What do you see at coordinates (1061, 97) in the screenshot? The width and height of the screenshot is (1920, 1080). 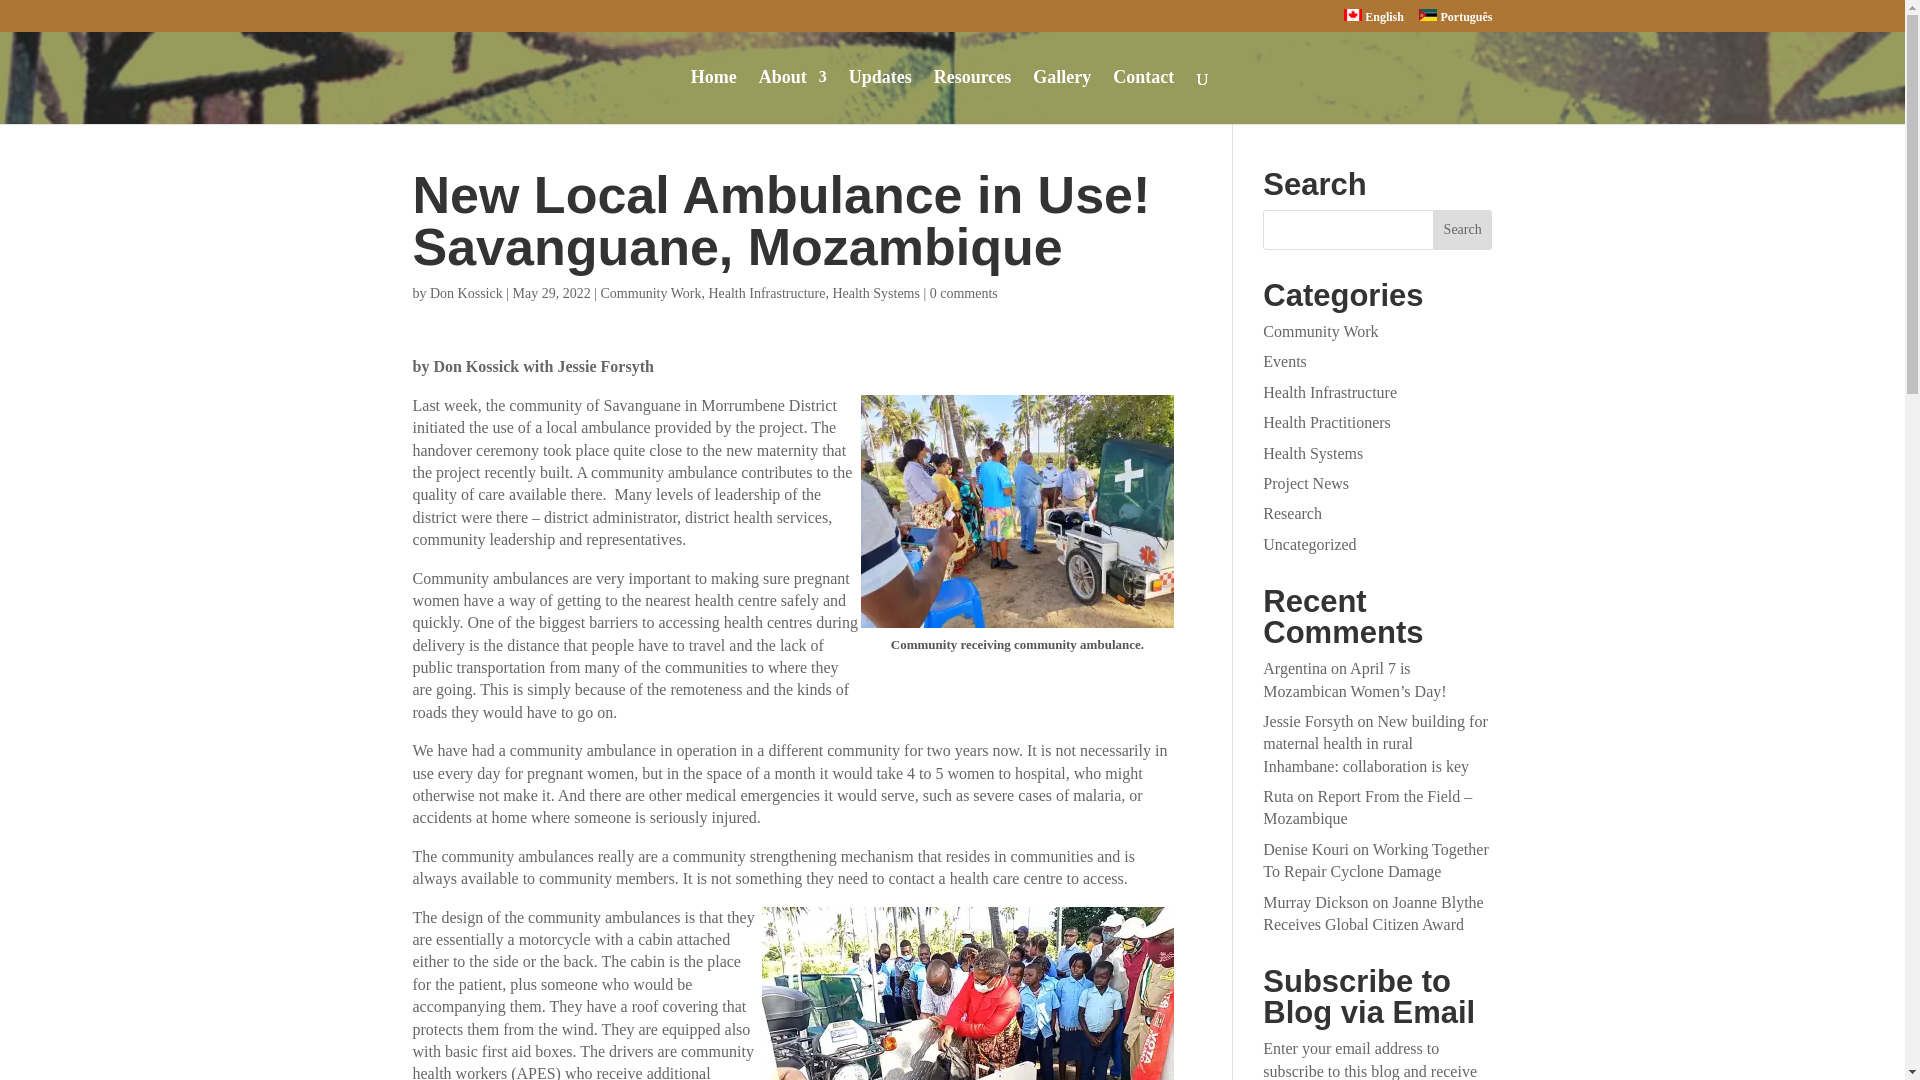 I see `Gallery` at bounding box center [1061, 97].